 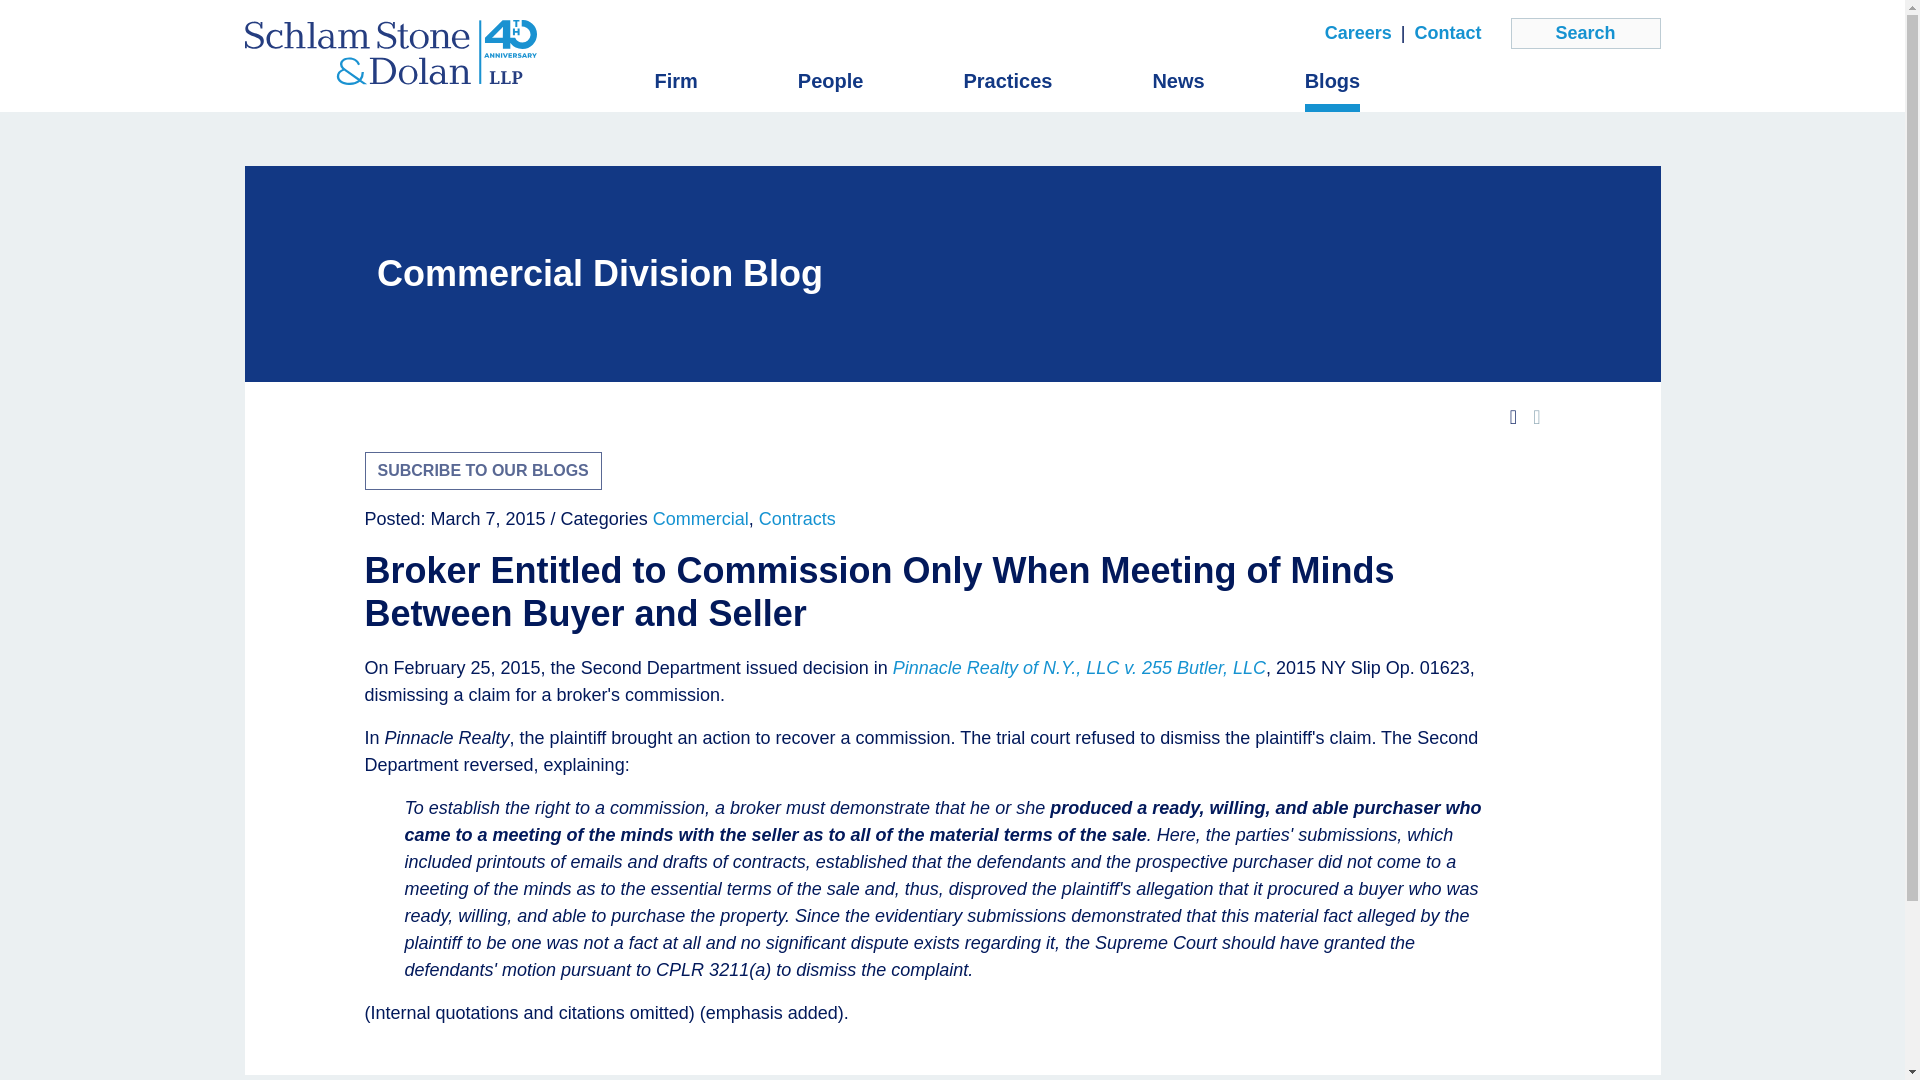 What do you see at coordinates (1008, 80) in the screenshot?
I see `Practices` at bounding box center [1008, 80].